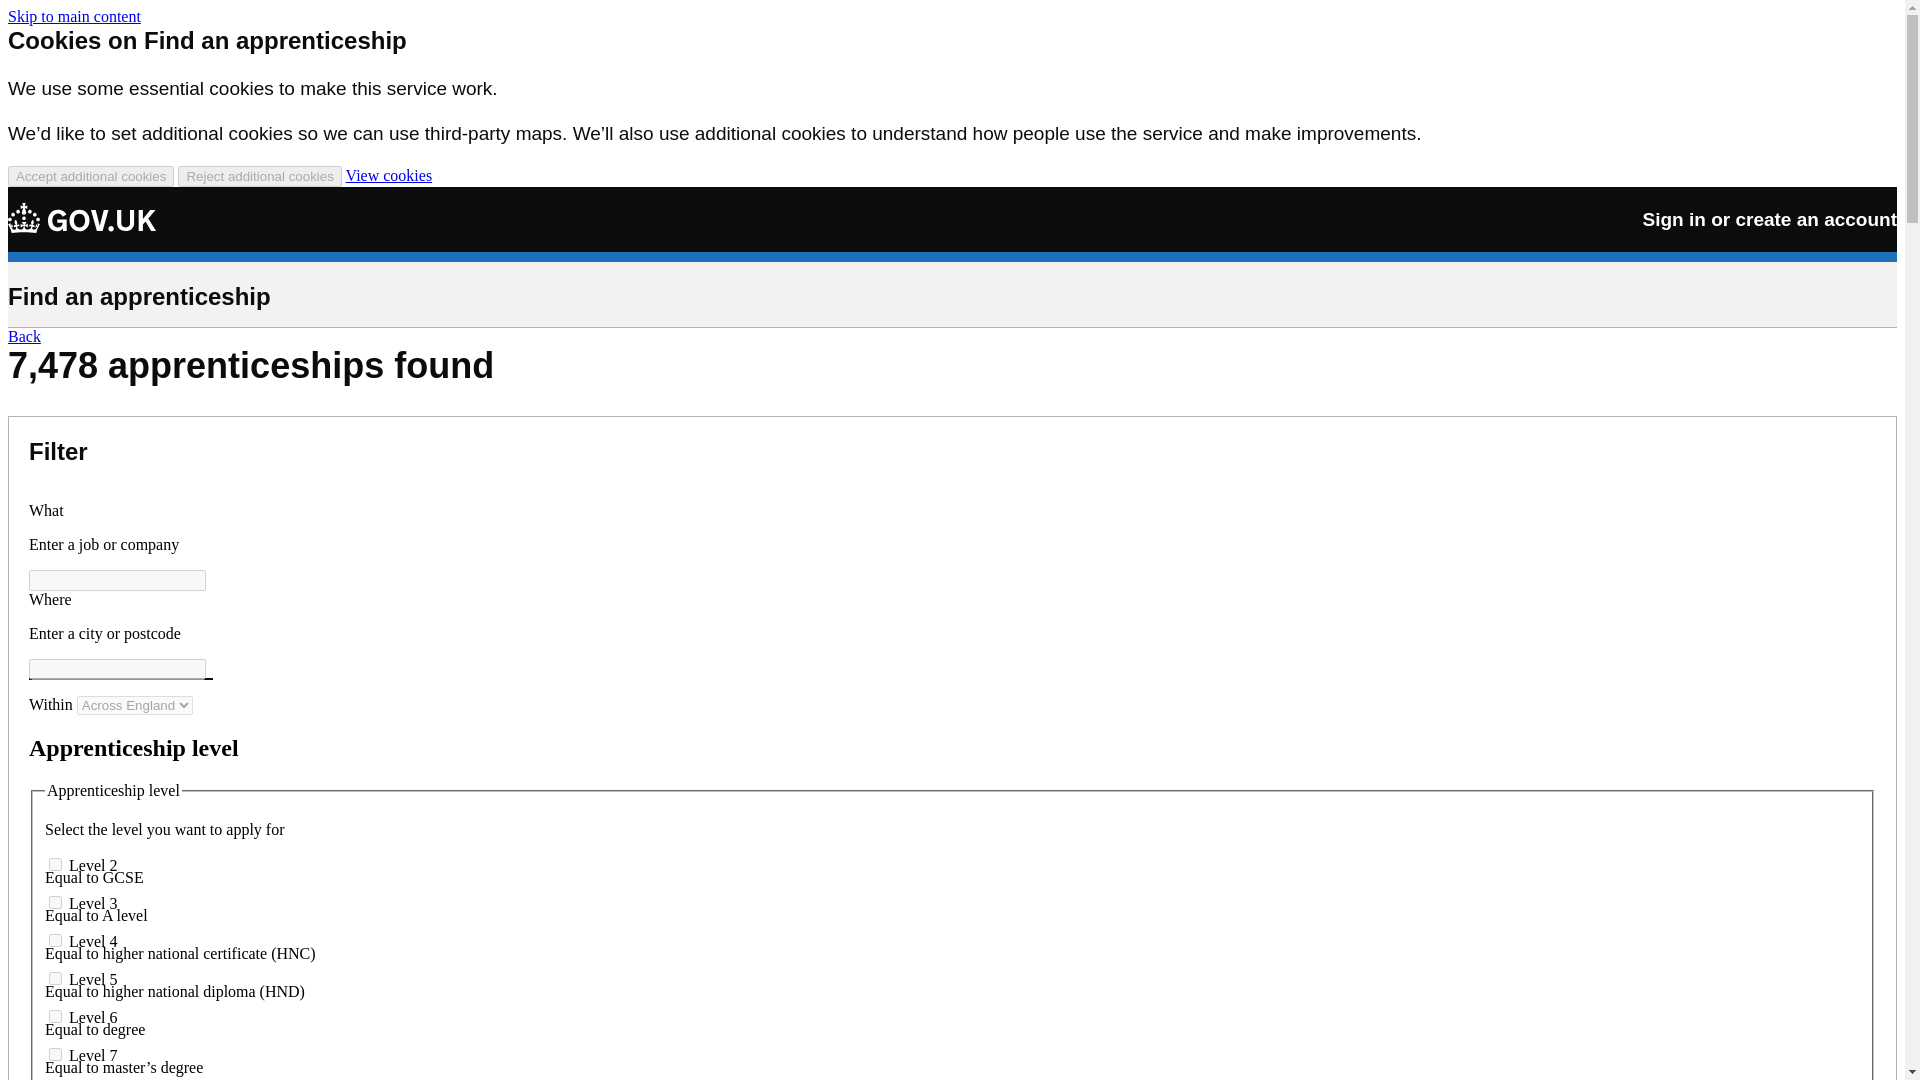  What do you see at coordinates (55, 1054) in the screenshot?
I see `7` at bounding box center [55, 1054].